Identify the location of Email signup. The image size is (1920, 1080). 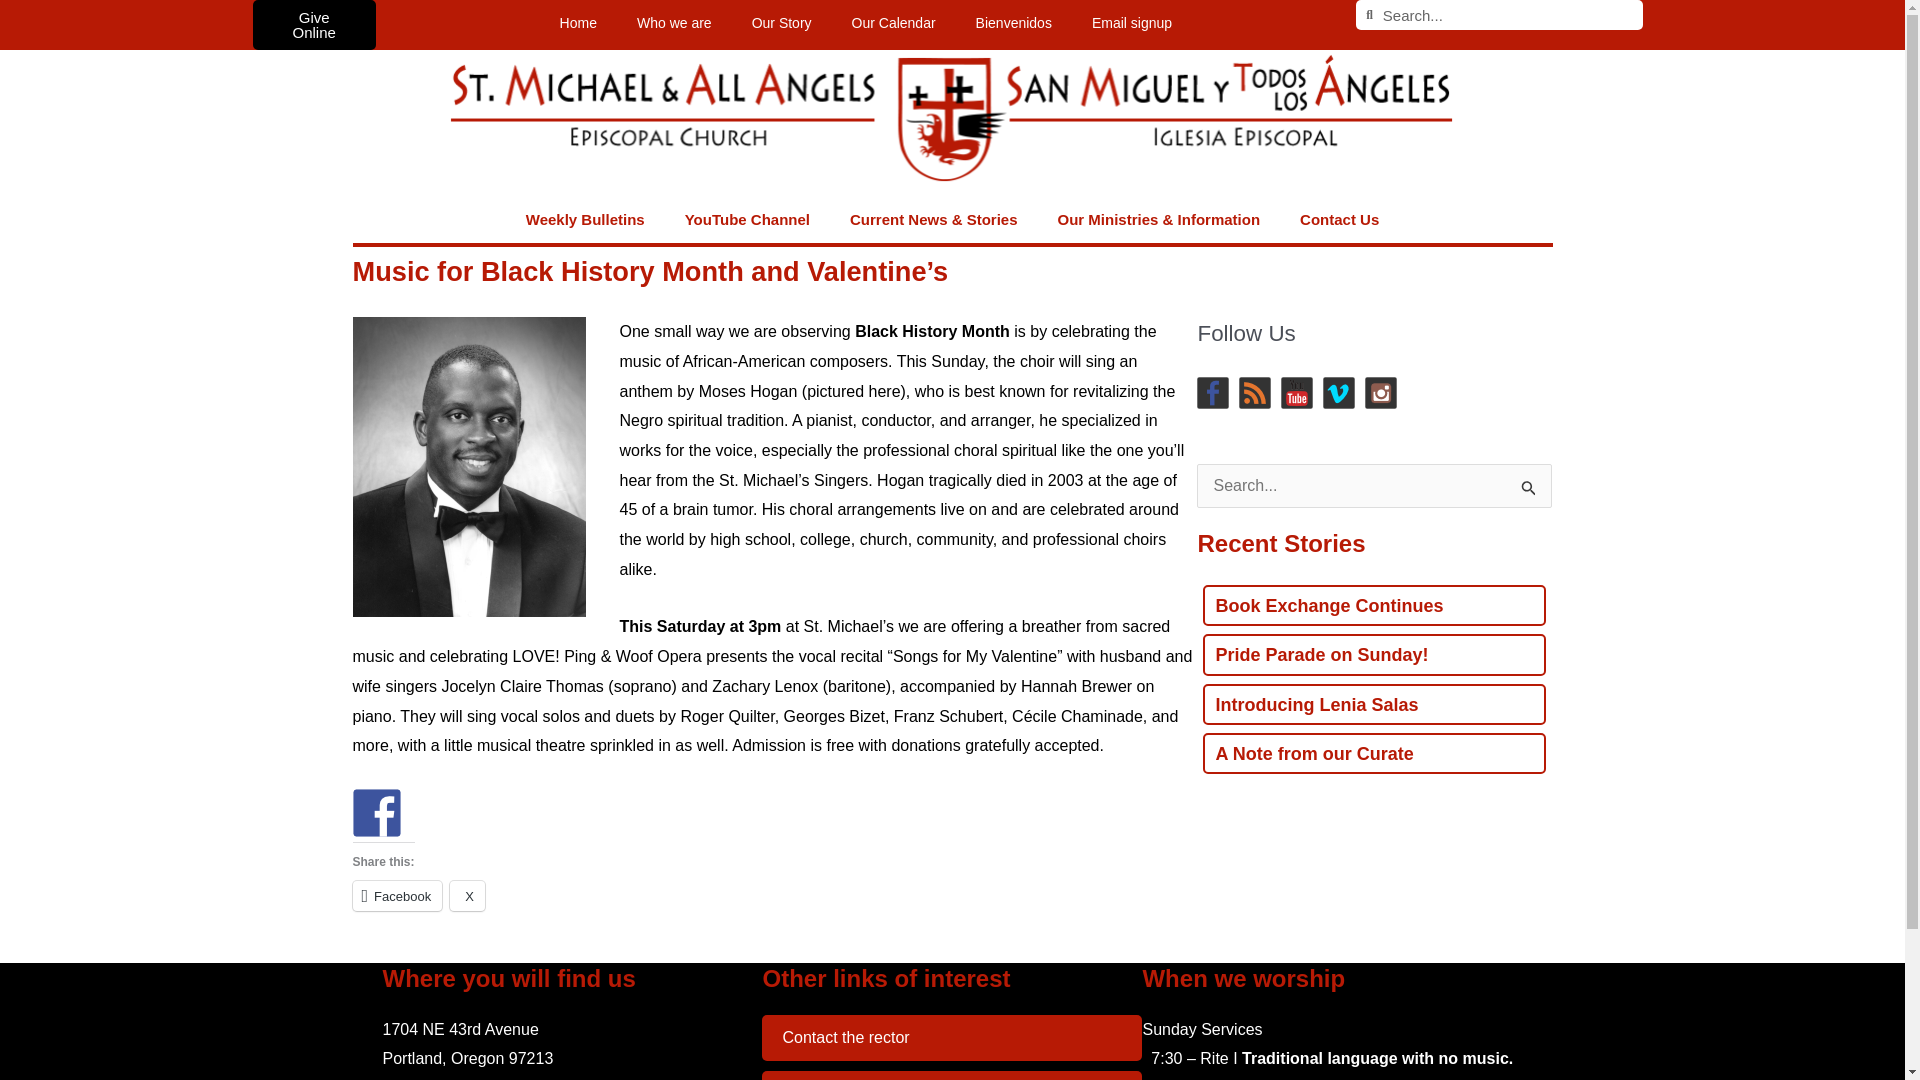
(1132, 23).